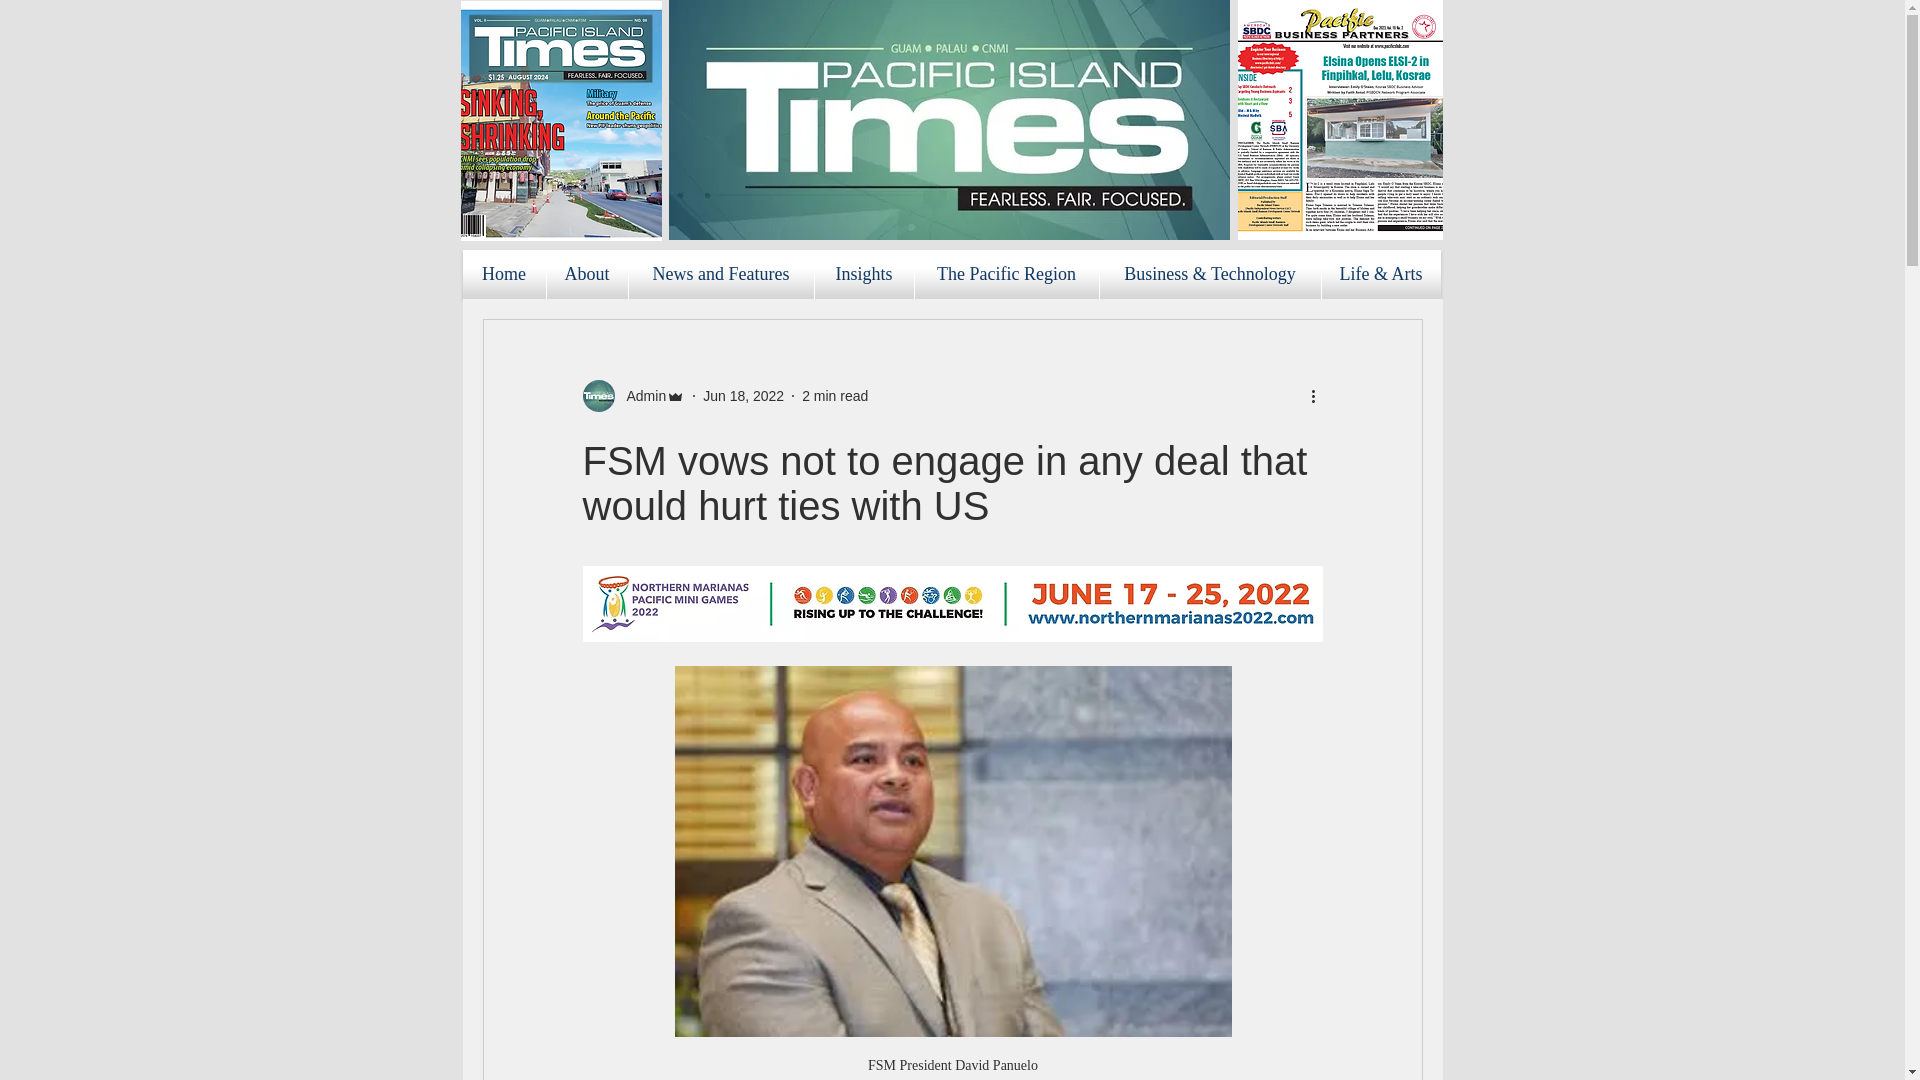 The width and height of the screenshot is (1920, 1080). Describe the element at coordinates (504, 274) in the screenshot. I see `Home` at that location.